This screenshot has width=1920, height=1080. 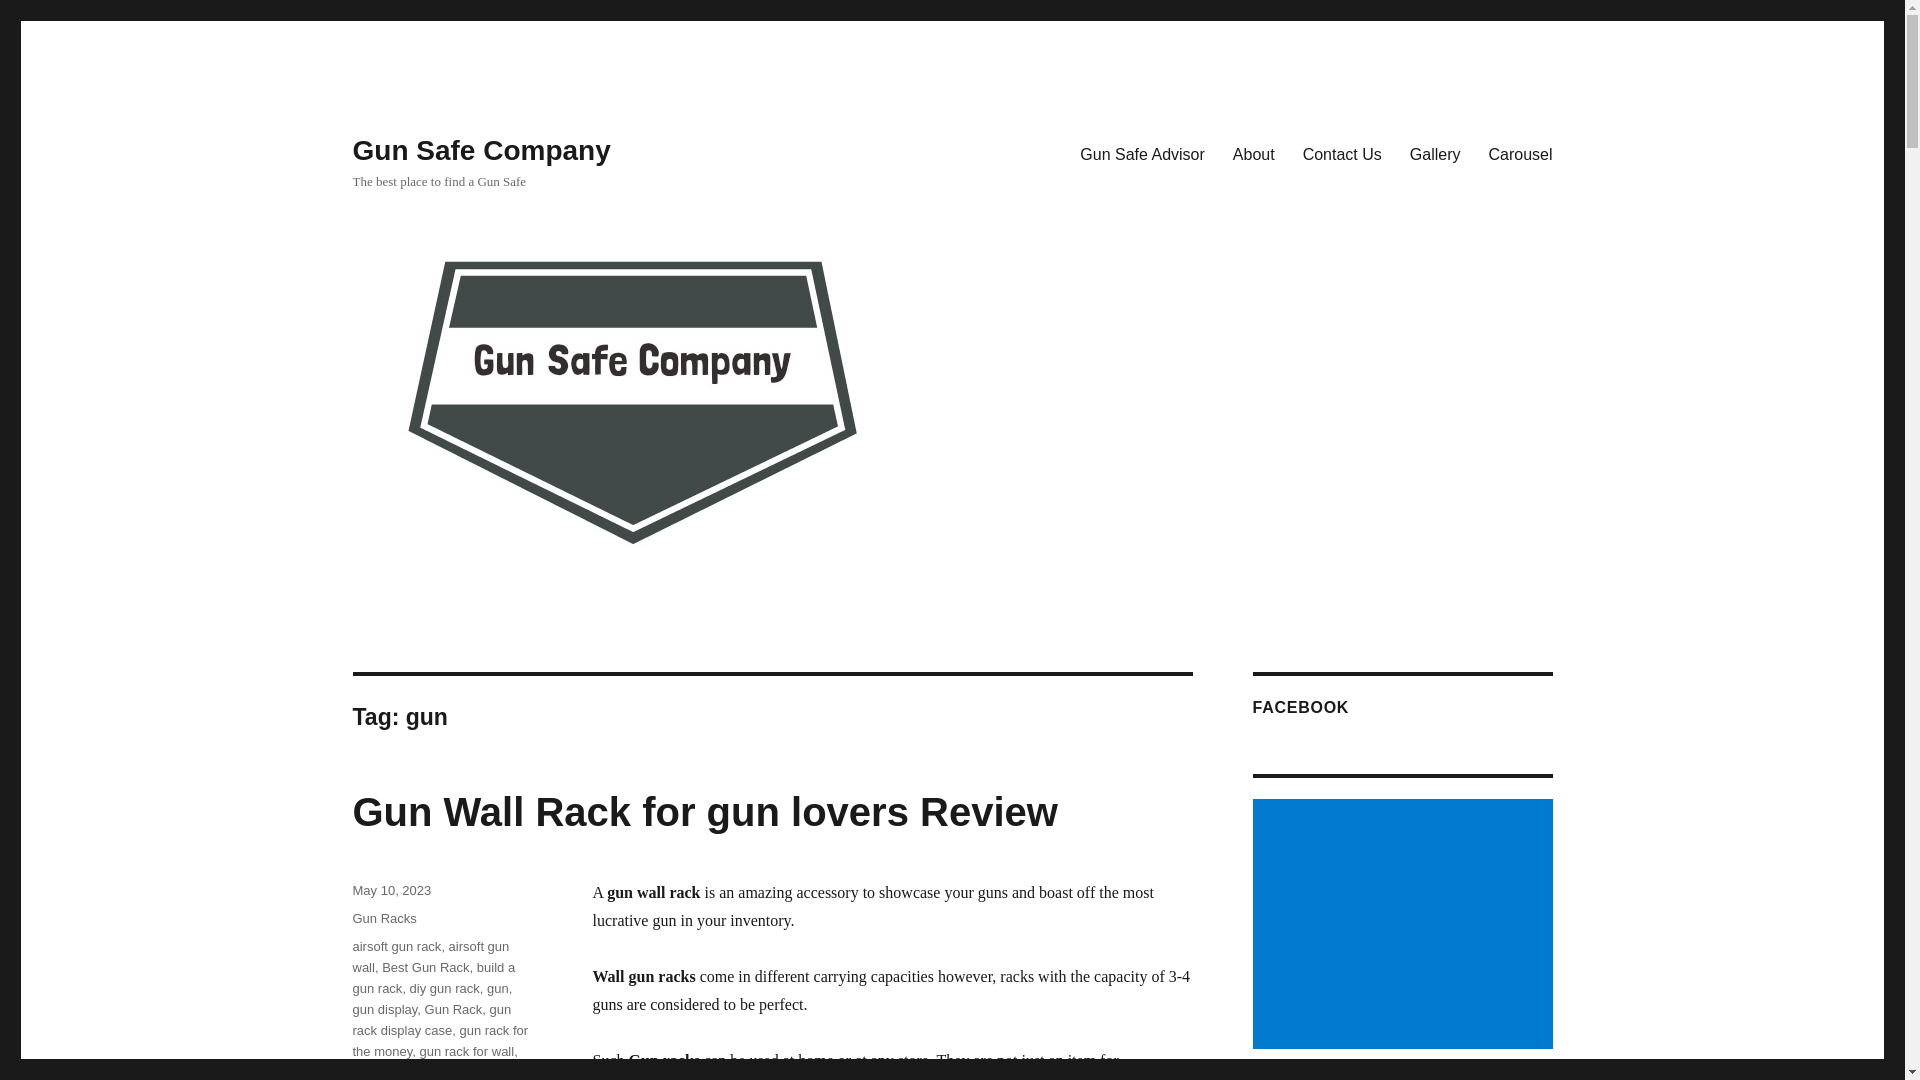 What do you see at coordinates (384, 1010) in the screenshot?
I see `gun display` at bounding box center [384, 1010].